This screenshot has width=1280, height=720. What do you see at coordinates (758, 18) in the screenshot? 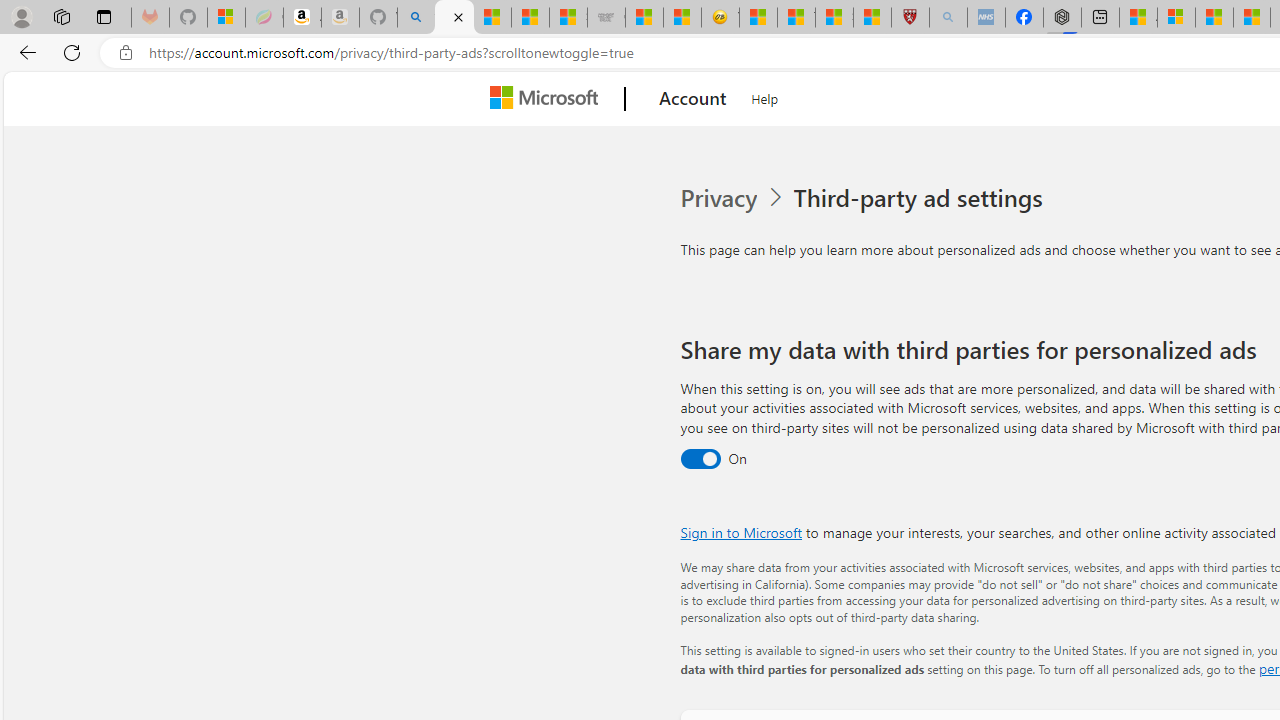
I see `Recipes - MSN` at bounding box center [758, 18].